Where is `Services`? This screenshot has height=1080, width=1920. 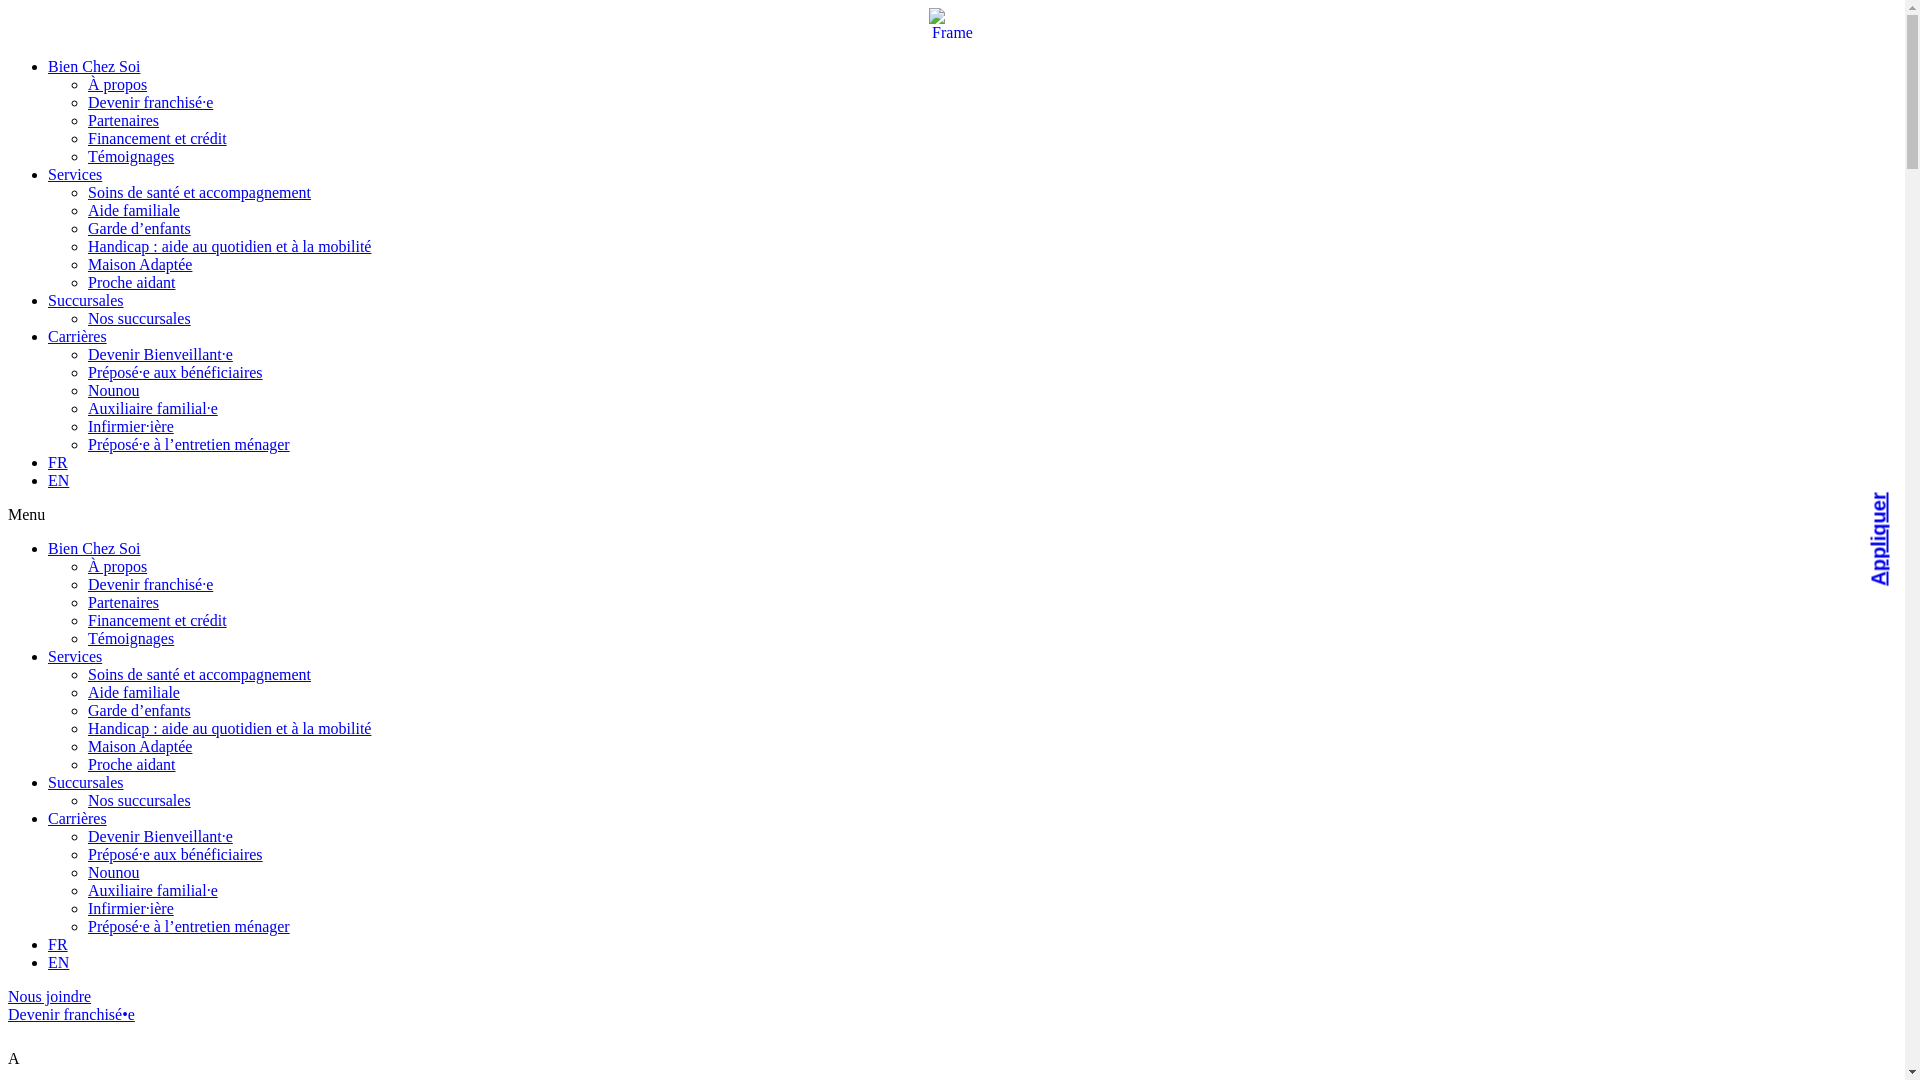 Services is located at coordinates (75, 656).